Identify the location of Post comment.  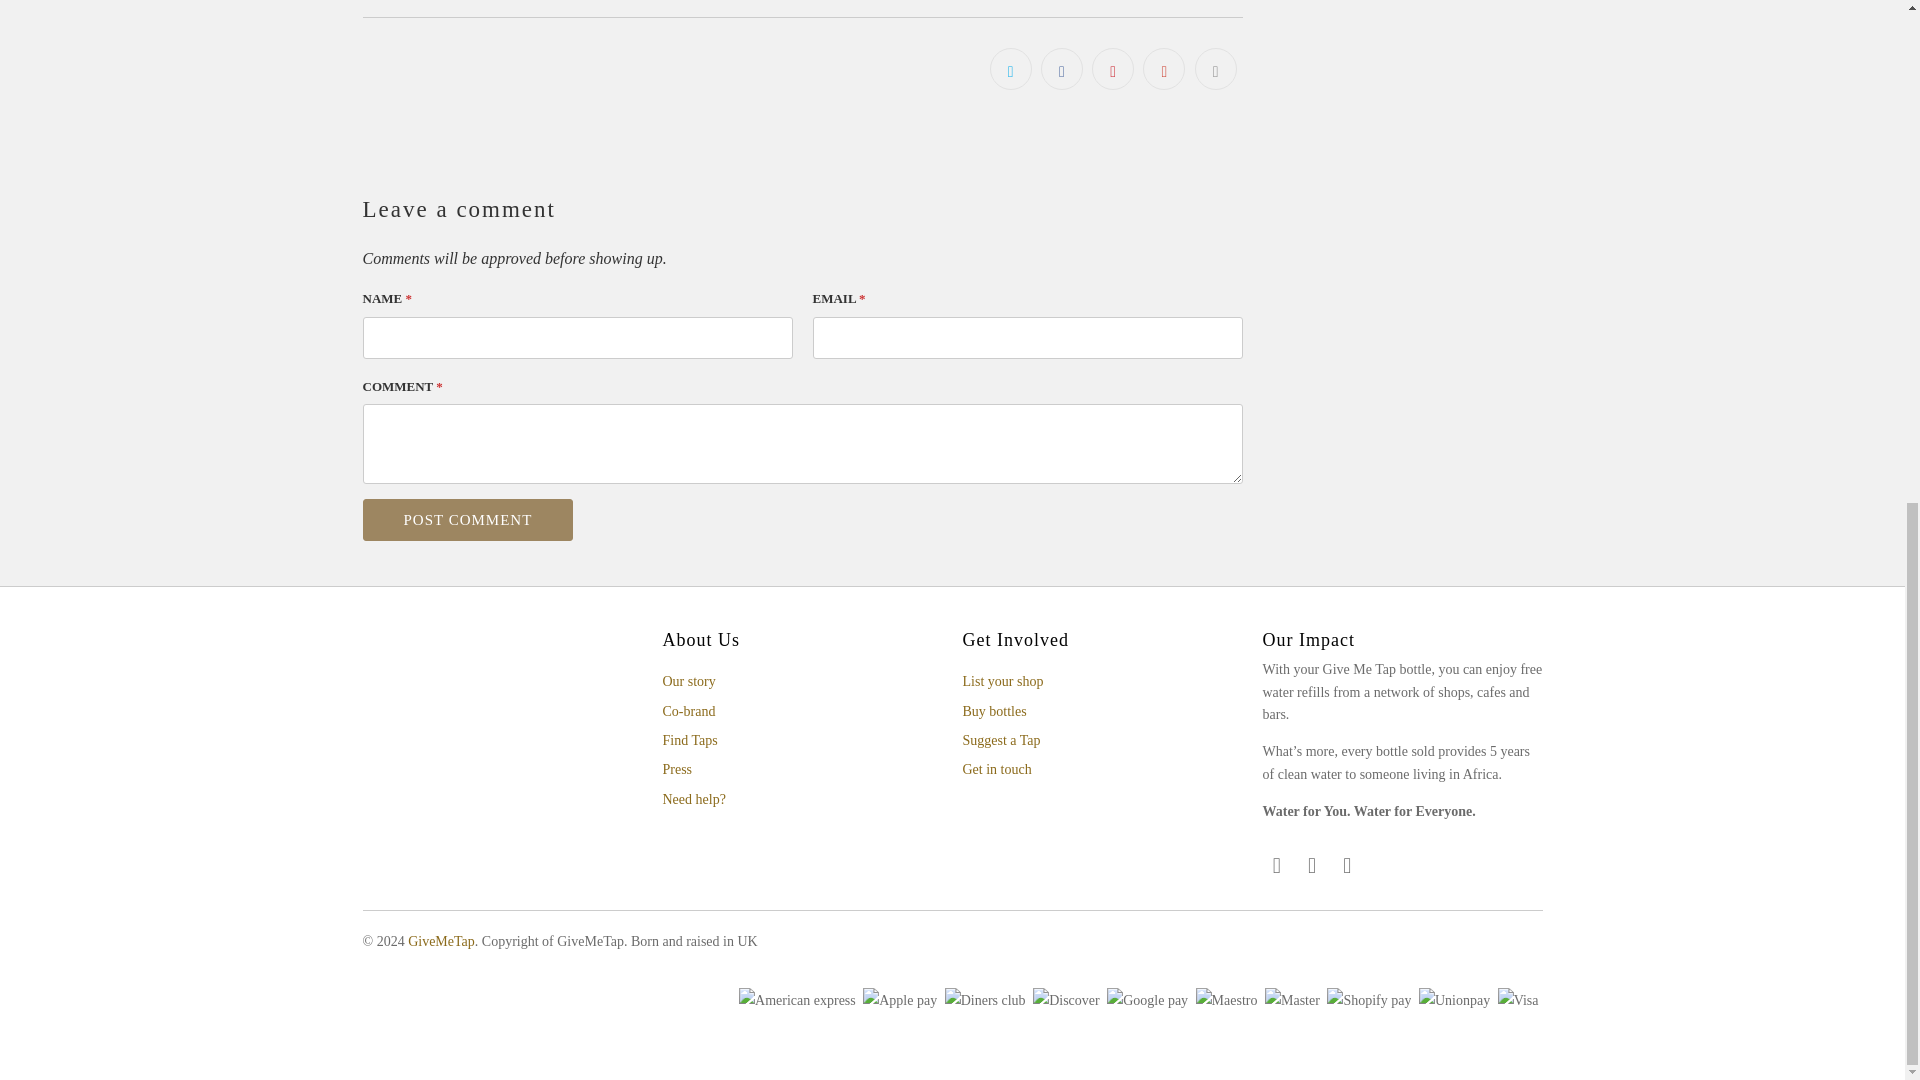
(467, 520).